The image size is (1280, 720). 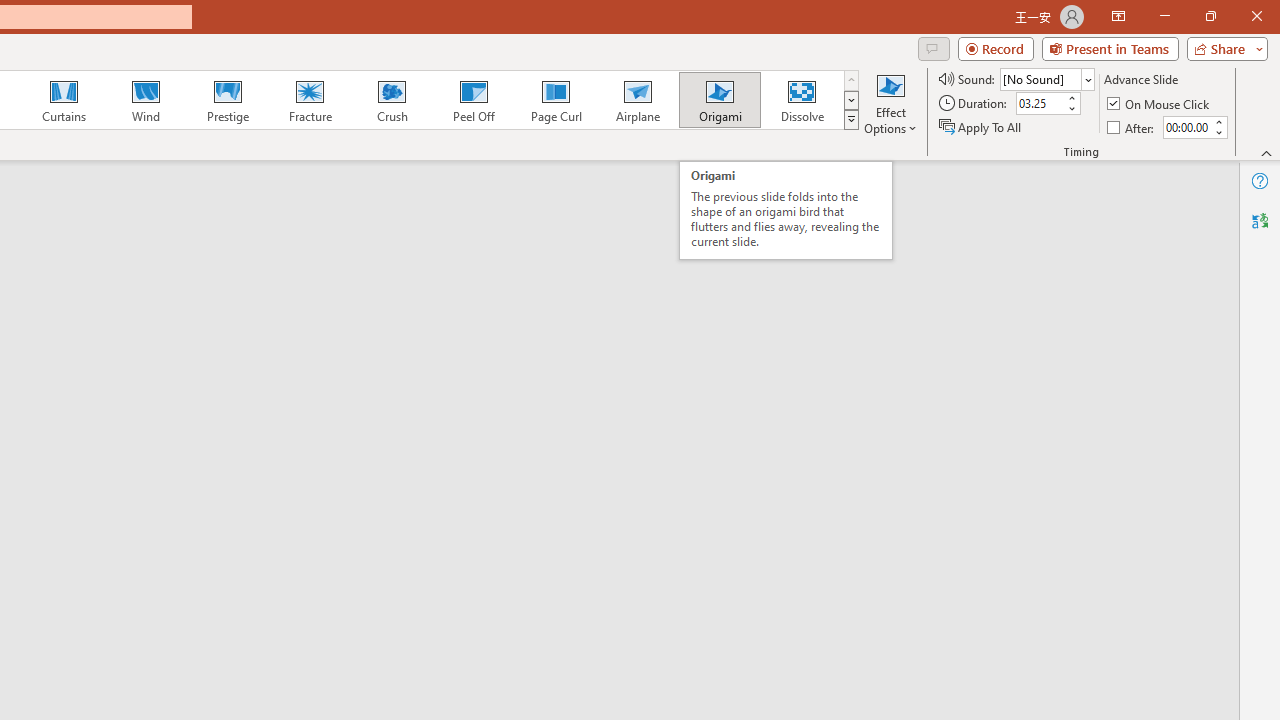 I want to click on Fracture, so click(x=309, y=100).